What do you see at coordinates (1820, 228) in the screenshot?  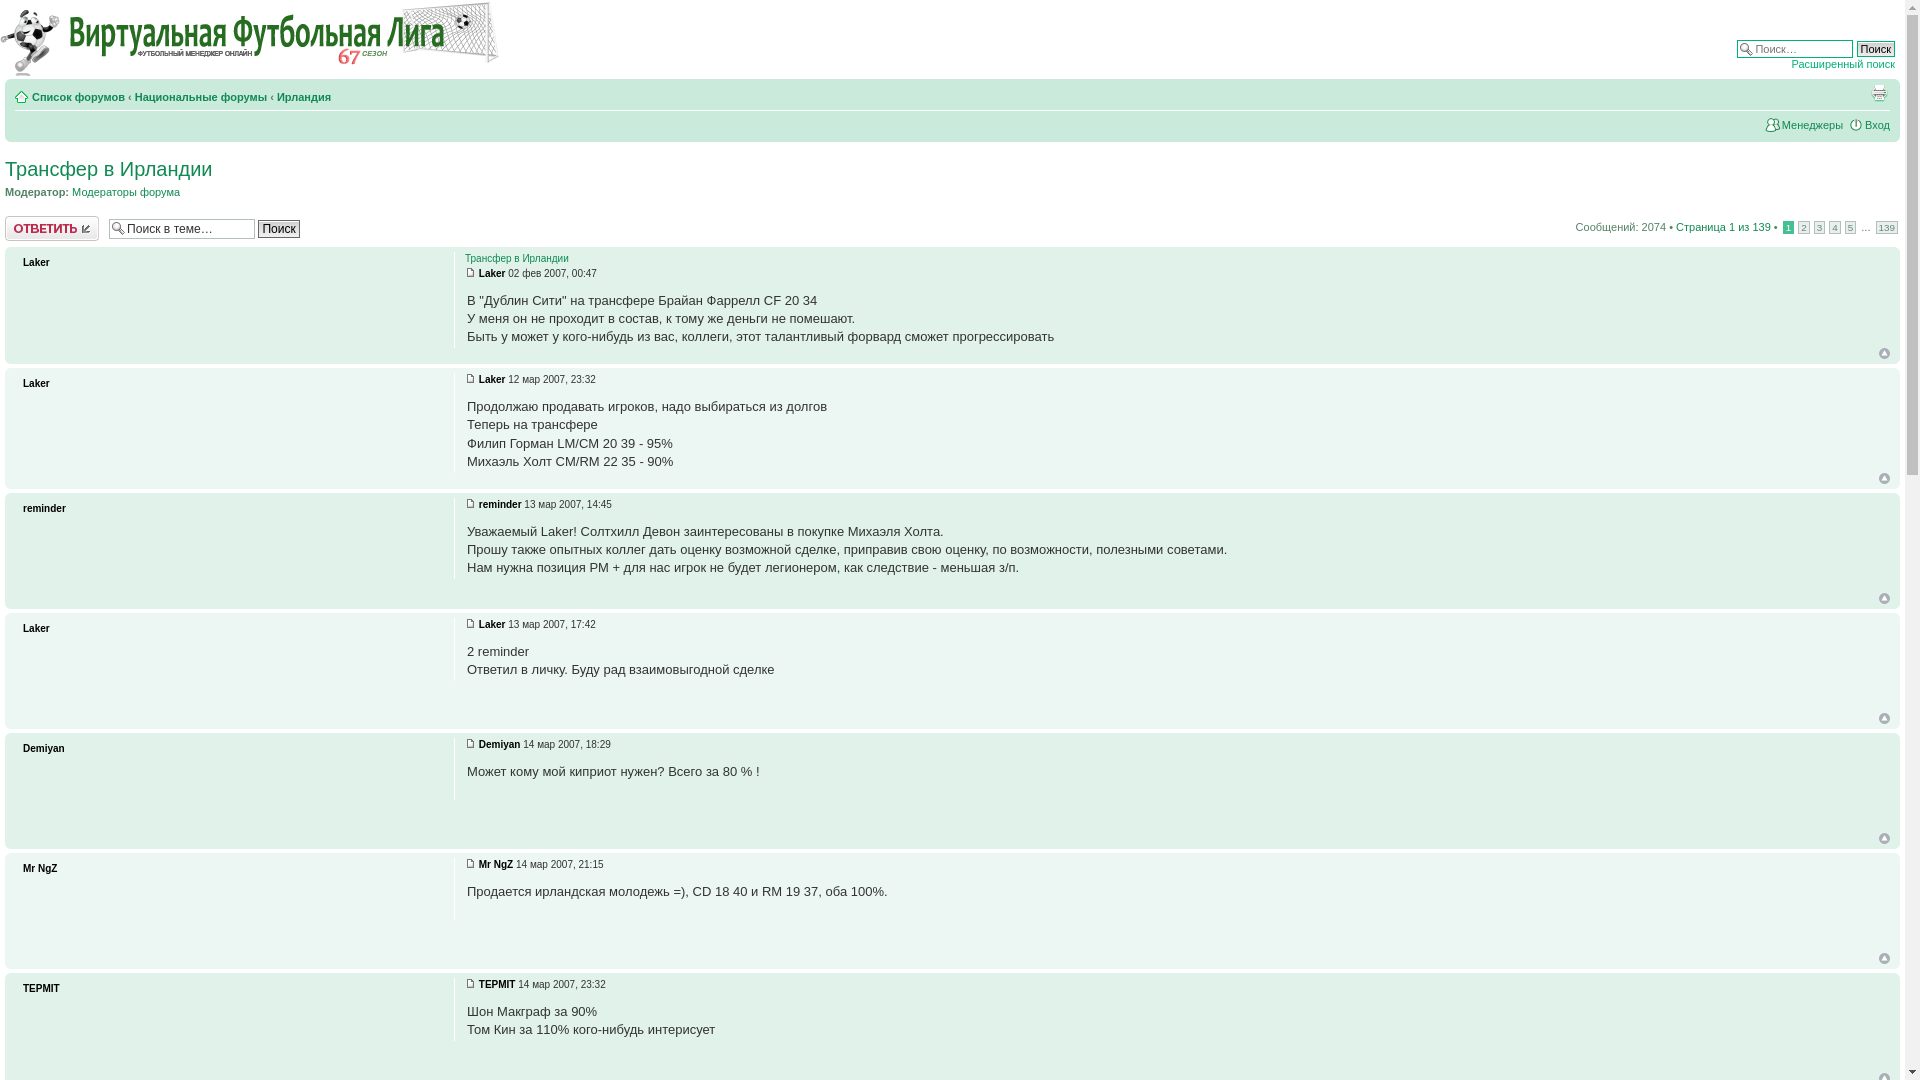 I see `3` at bounding box center [1820, 228].